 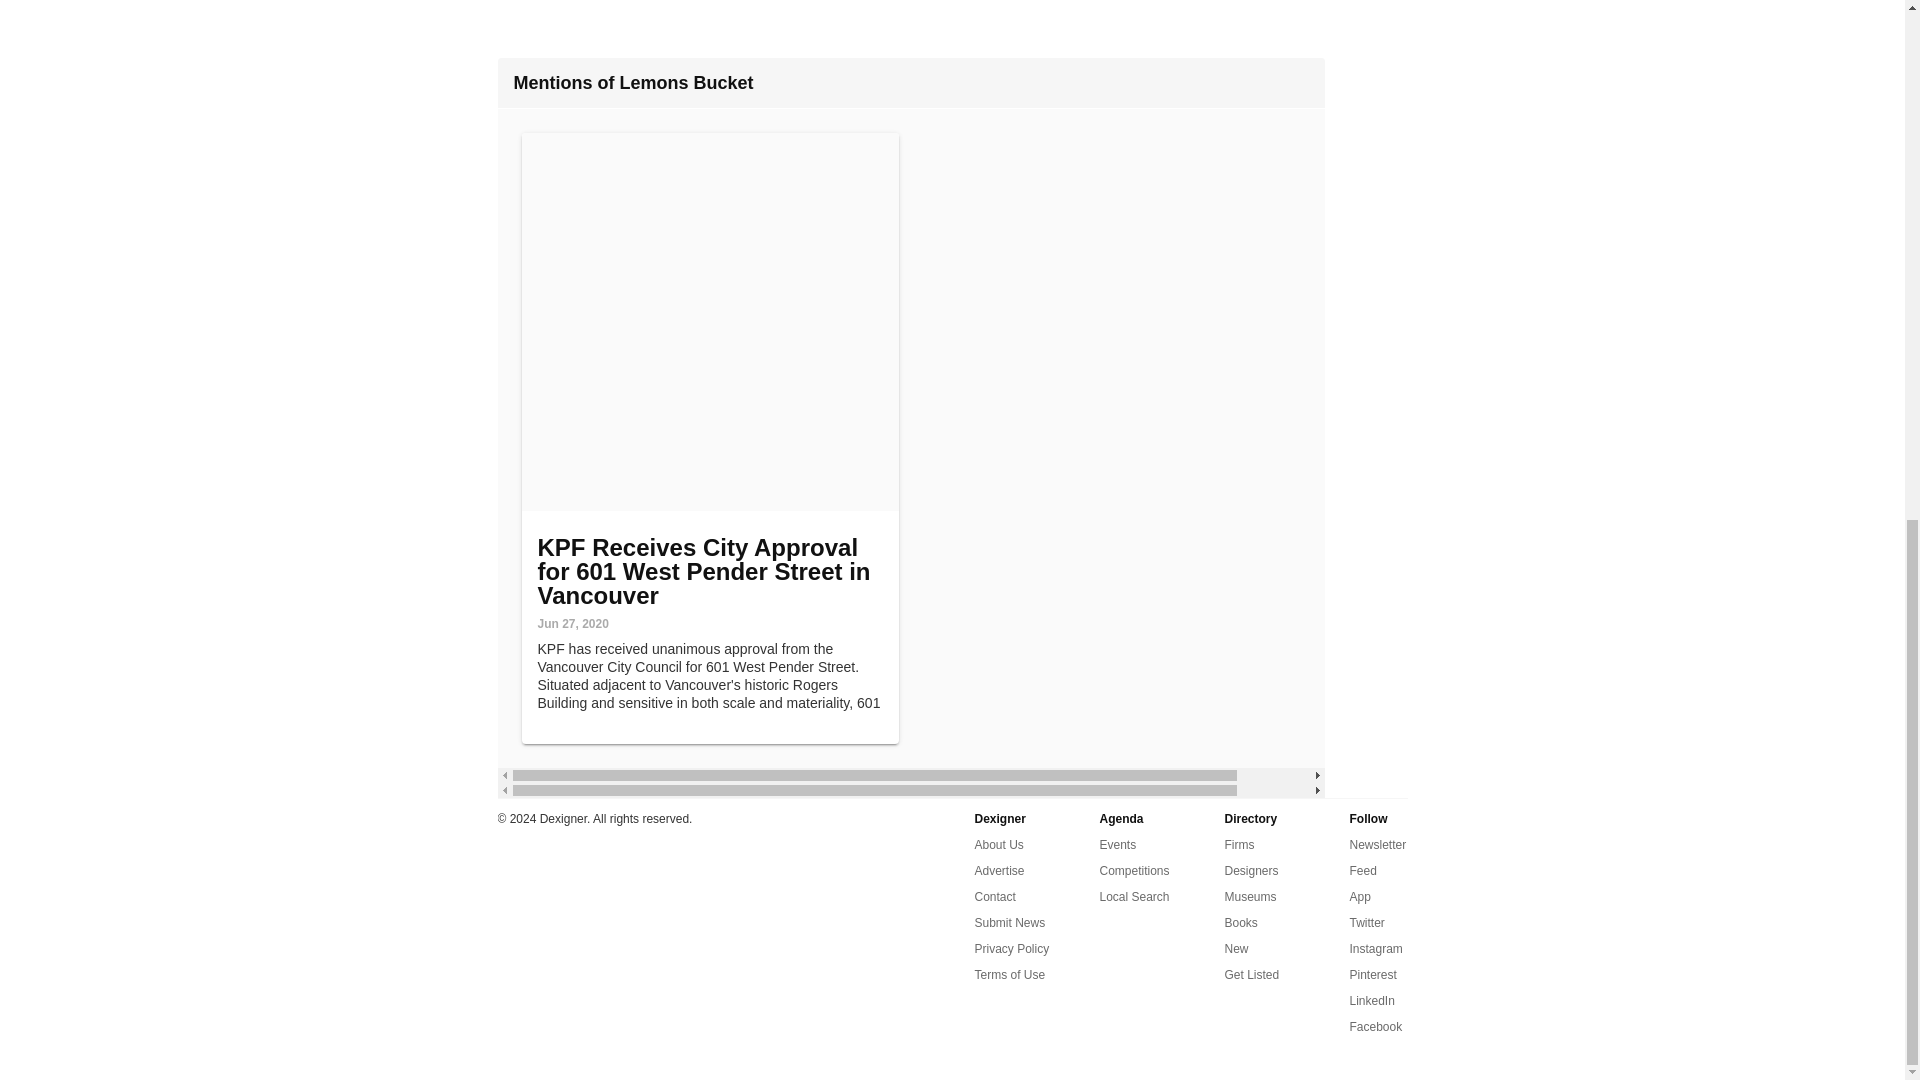 What do you see at coordinates (1250, 896) in the screenshot?
I see `Museums` at bounding box center [1250, 896].